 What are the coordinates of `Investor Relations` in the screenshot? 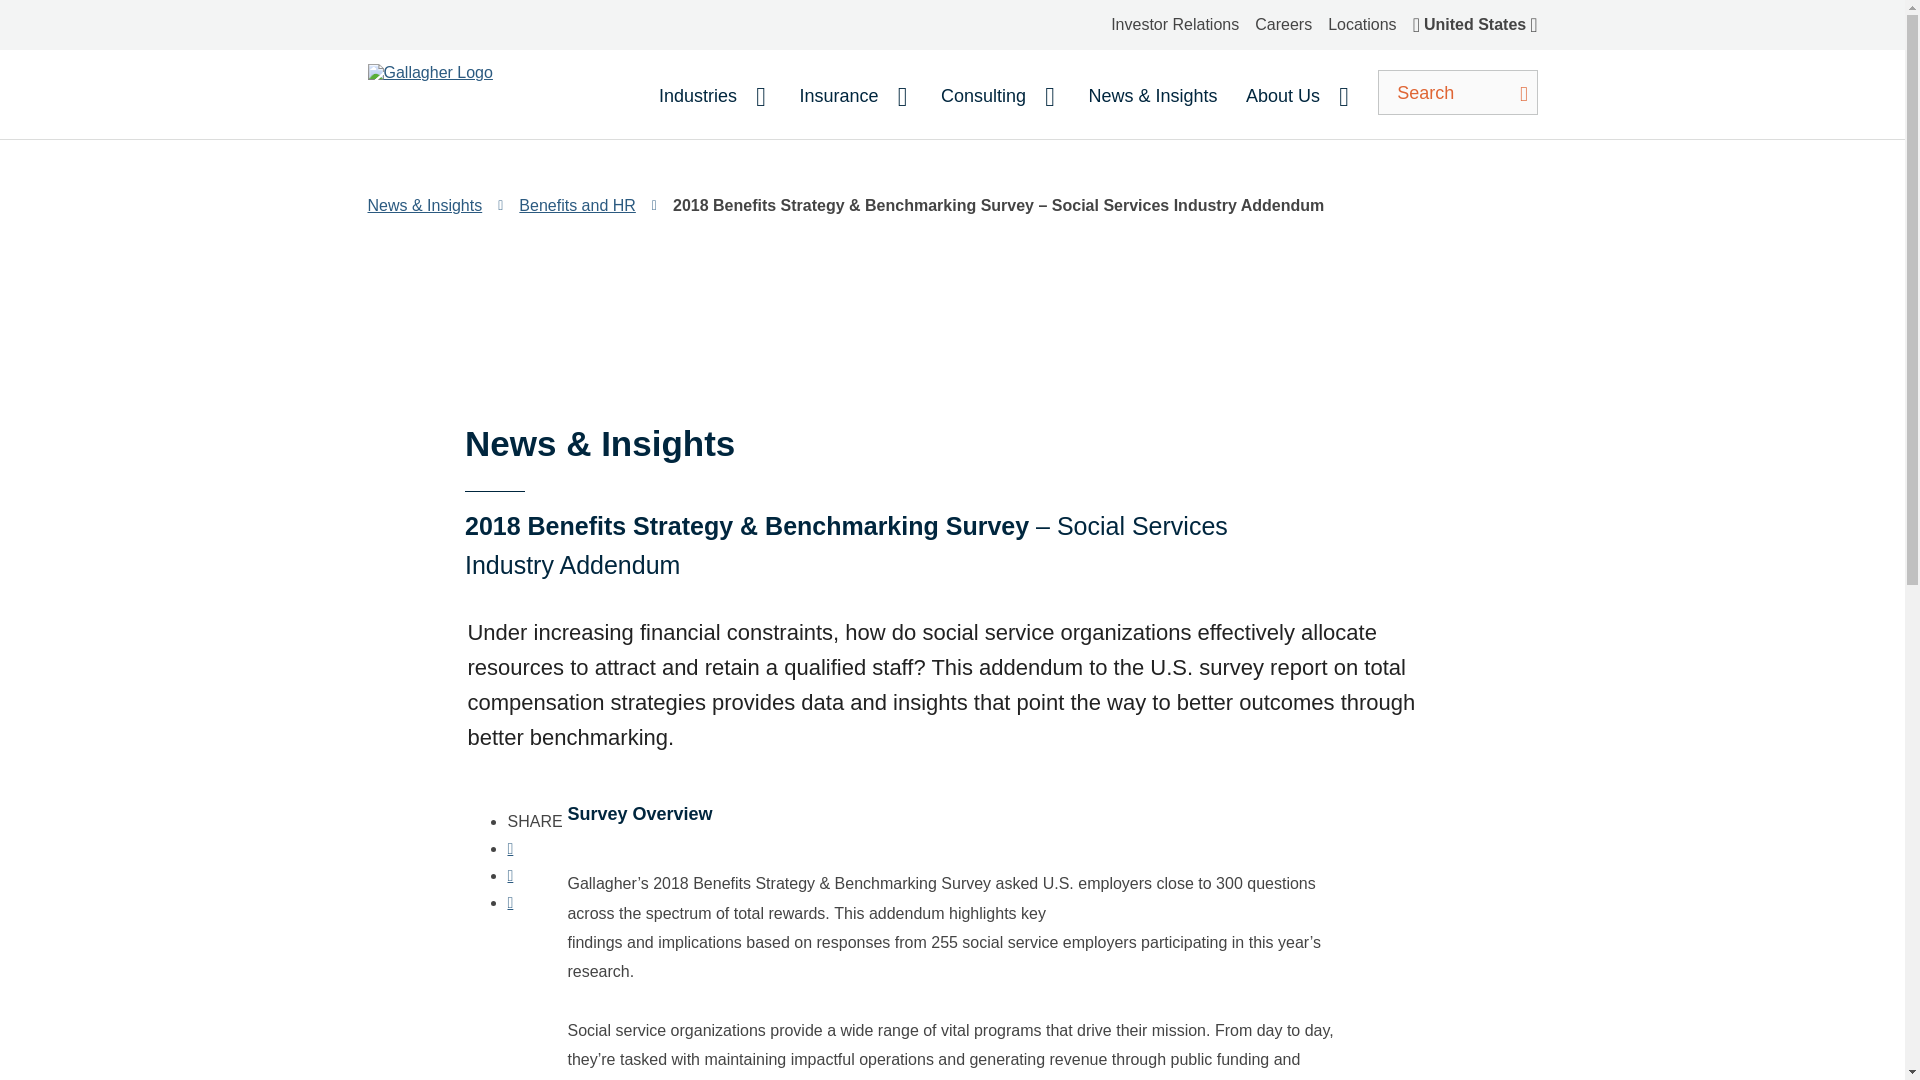 It's located at (1174, 24).